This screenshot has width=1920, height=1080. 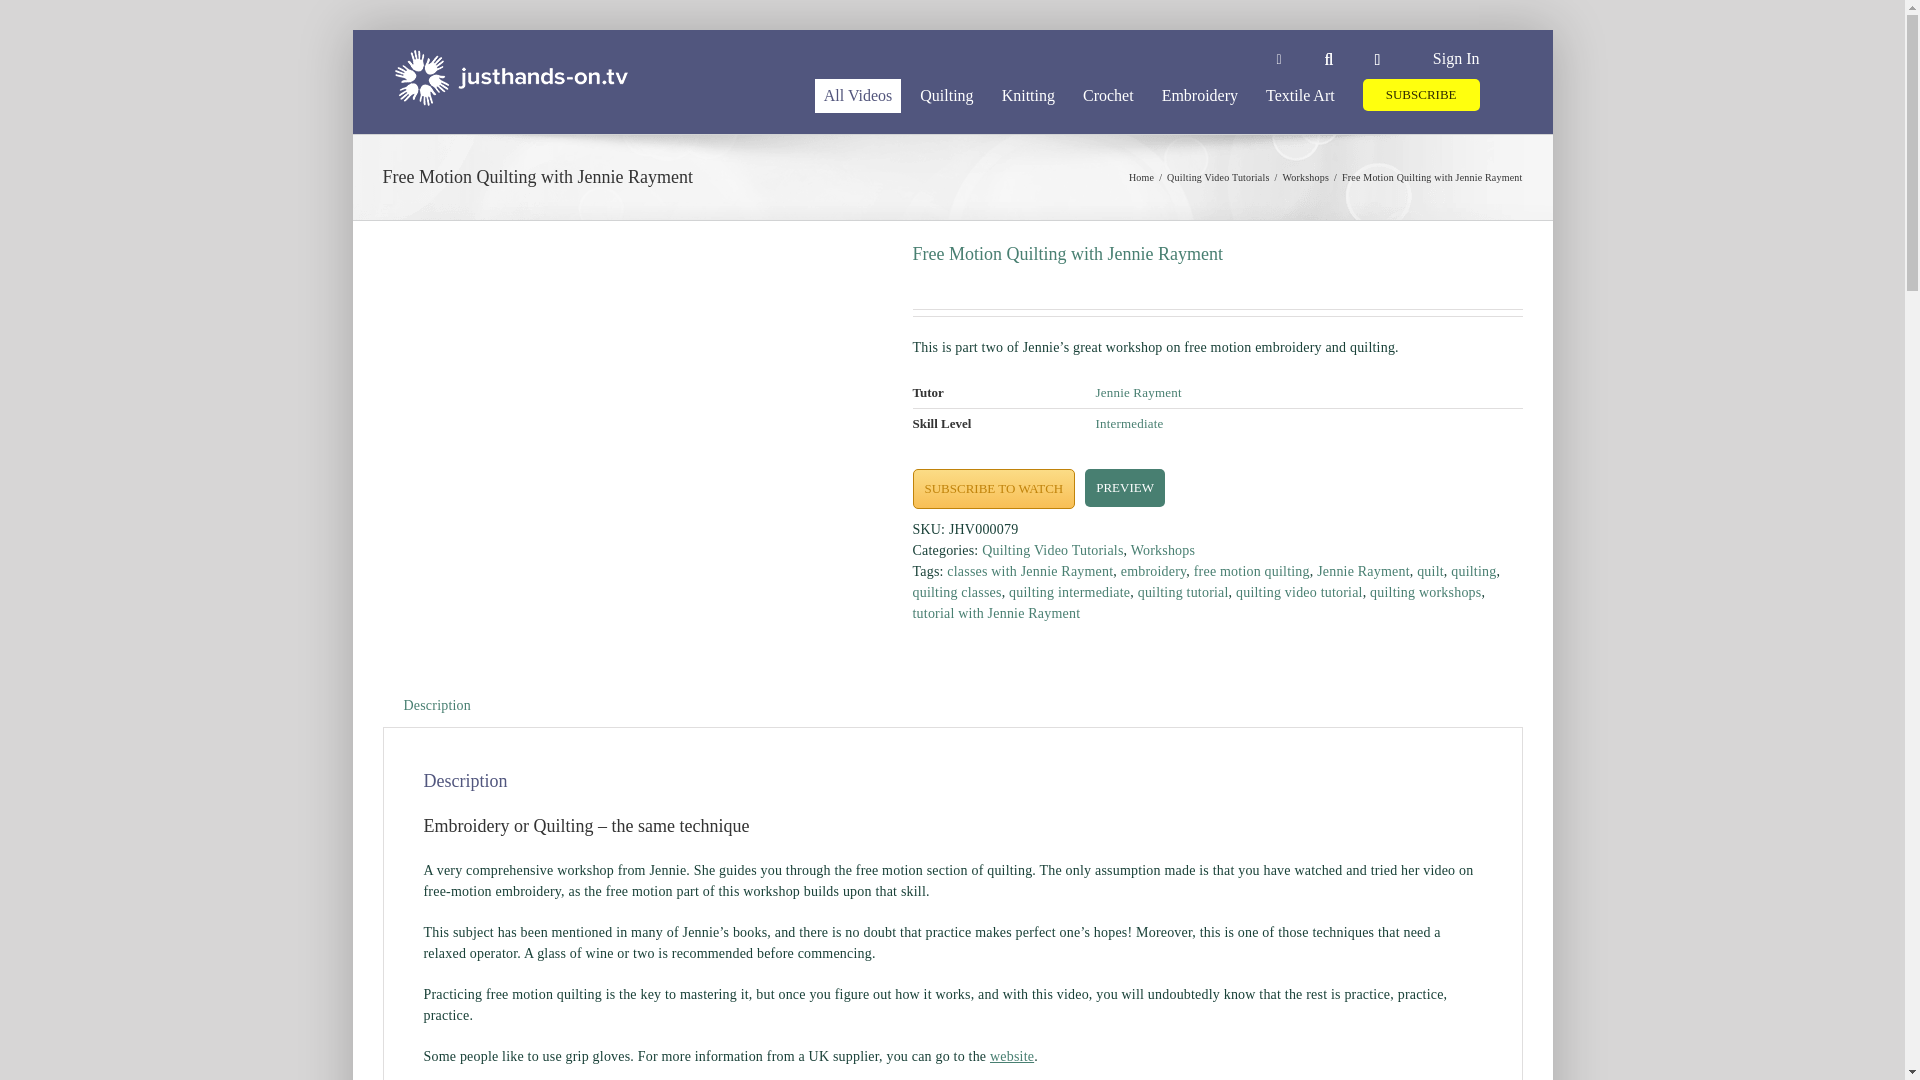 I want to click on All Videos, so click(x=858, y=94).